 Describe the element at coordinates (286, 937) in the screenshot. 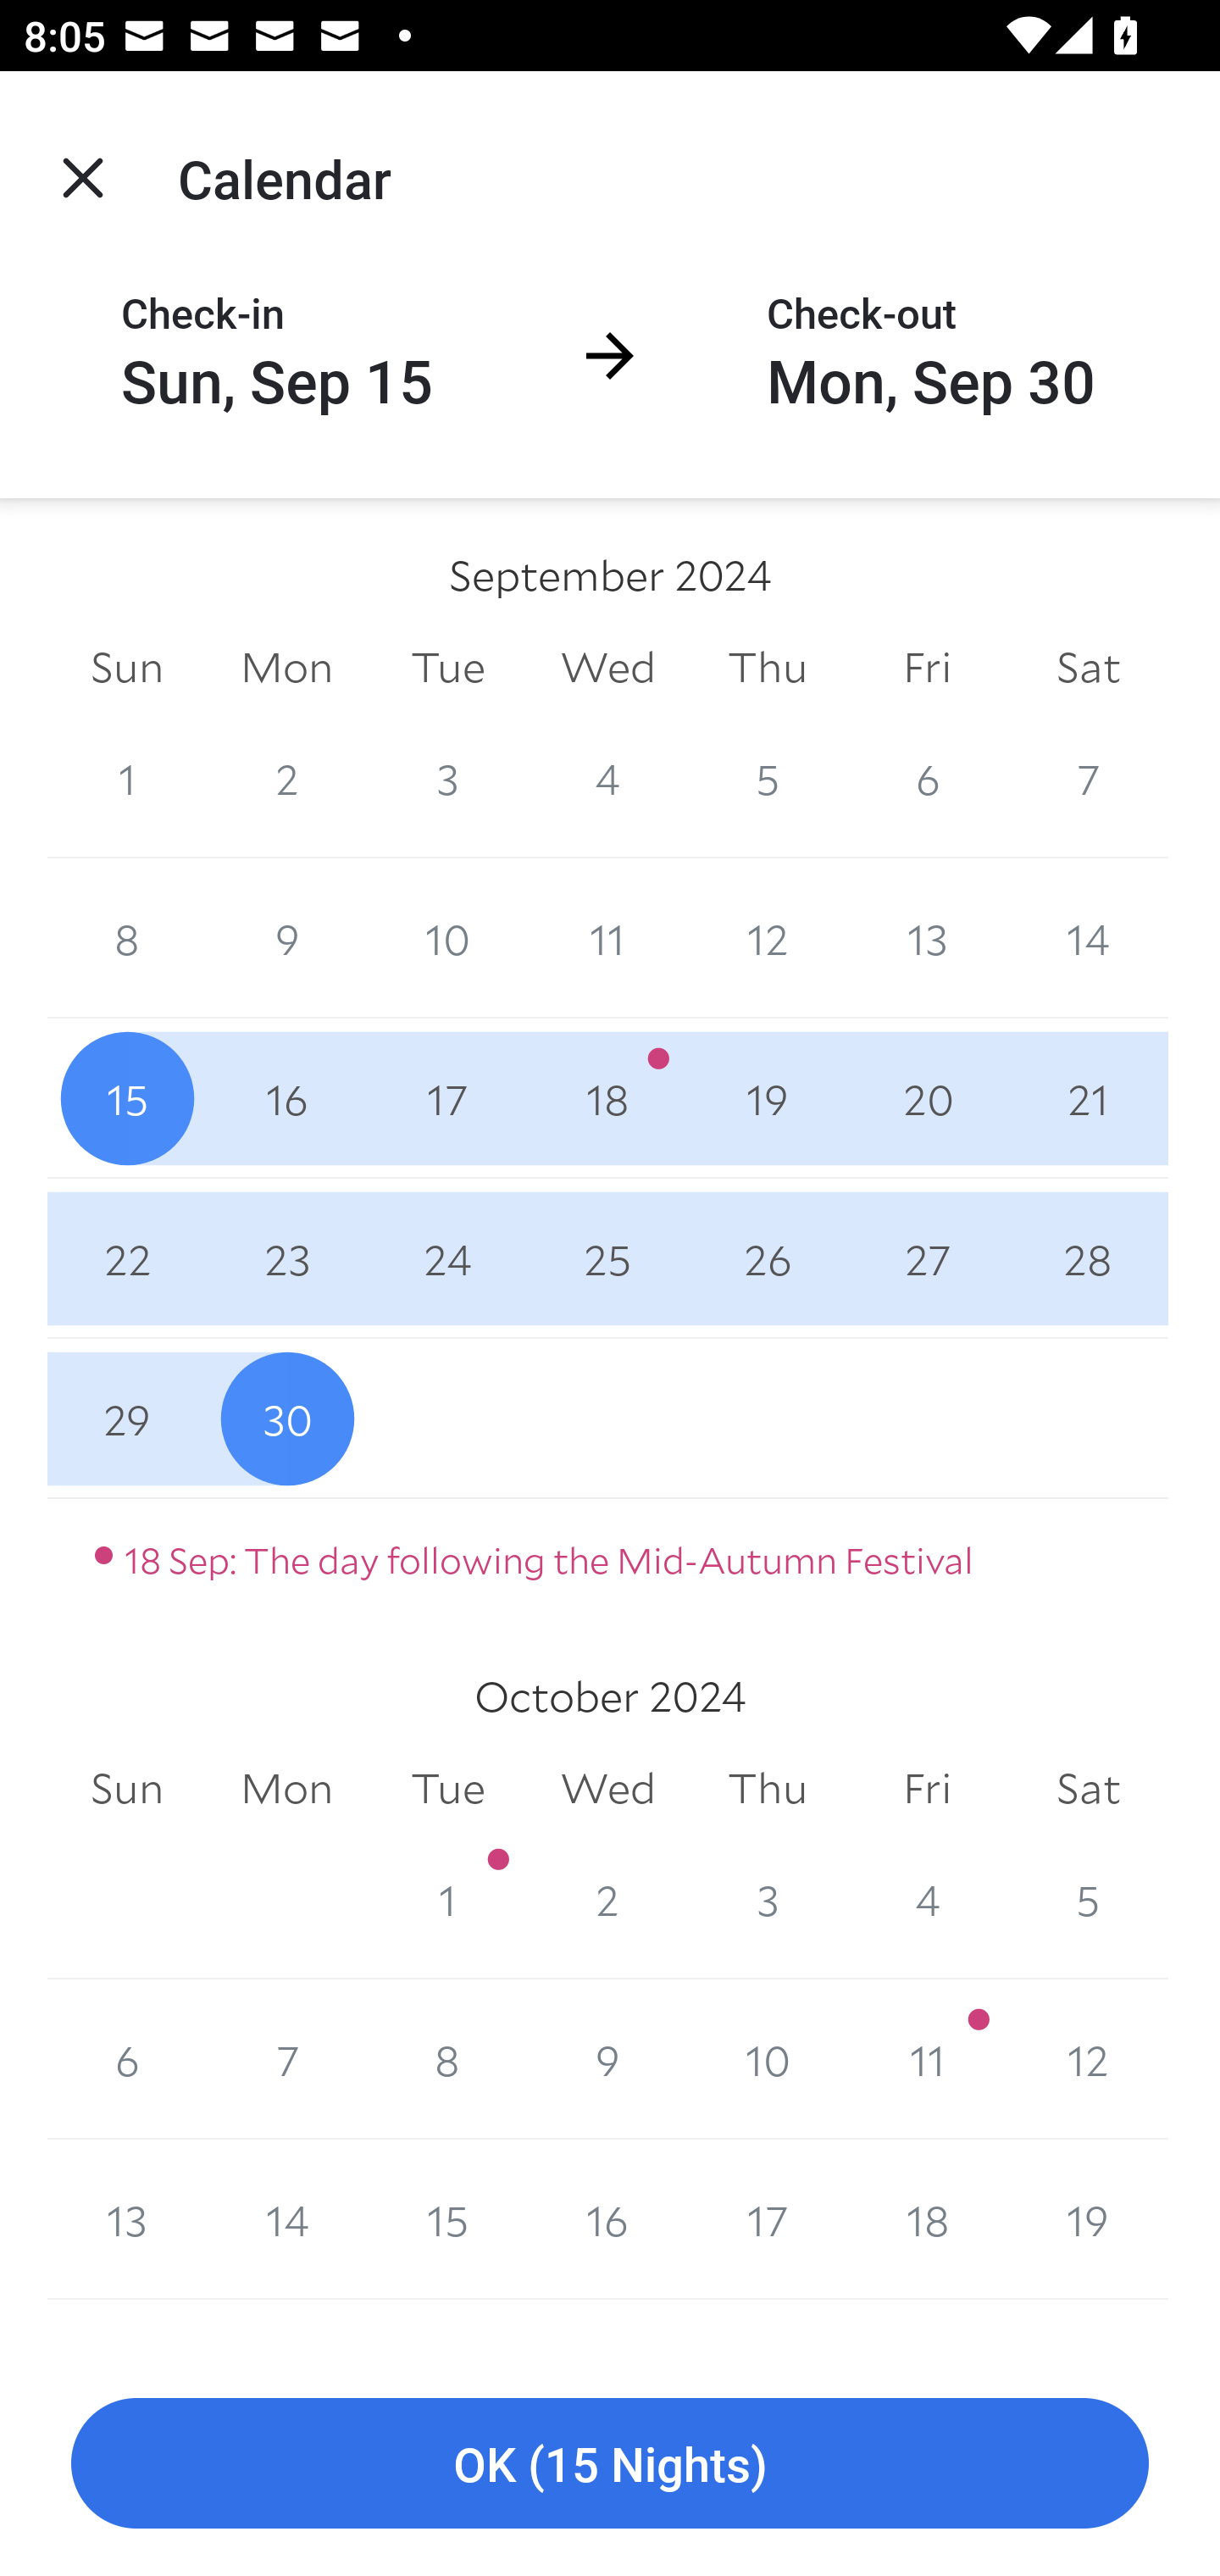

I see `9 9 September 2024` at that location.